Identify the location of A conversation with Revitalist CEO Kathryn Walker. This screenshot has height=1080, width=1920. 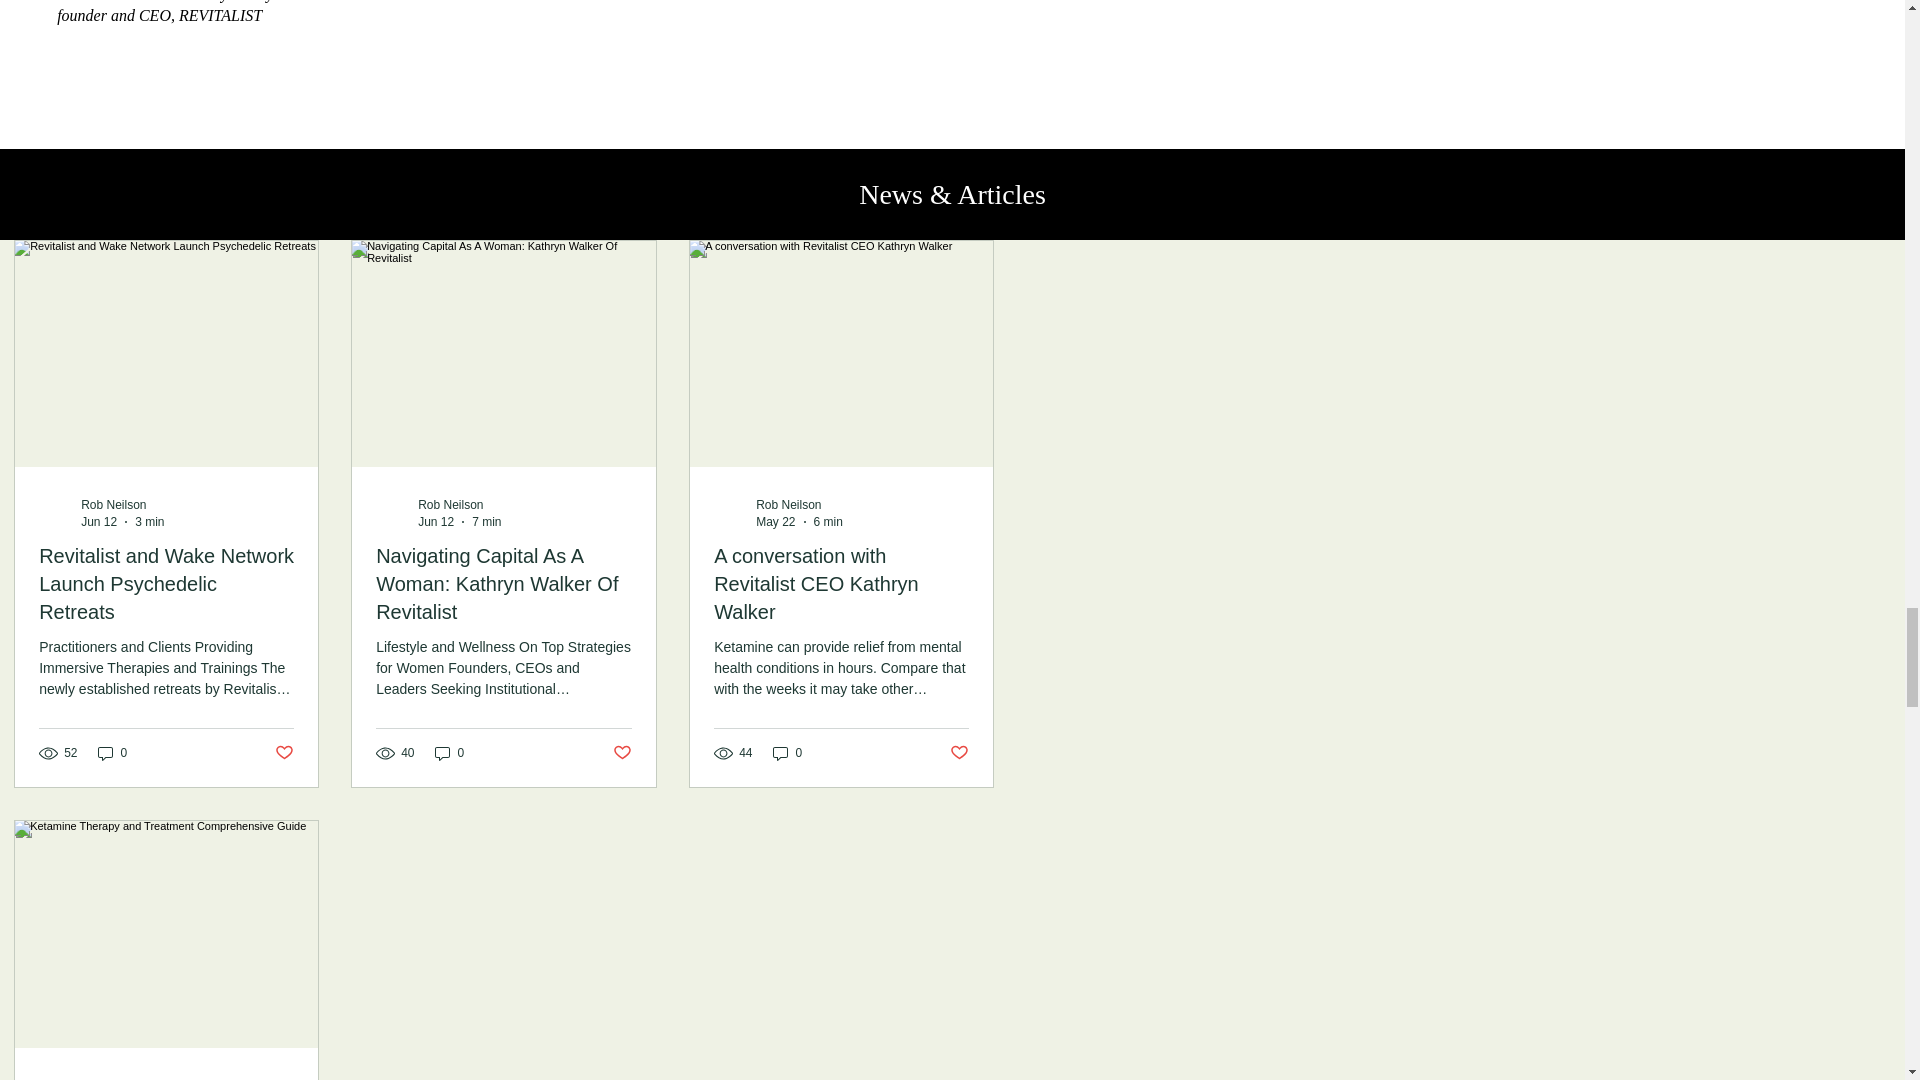
(842, 584).